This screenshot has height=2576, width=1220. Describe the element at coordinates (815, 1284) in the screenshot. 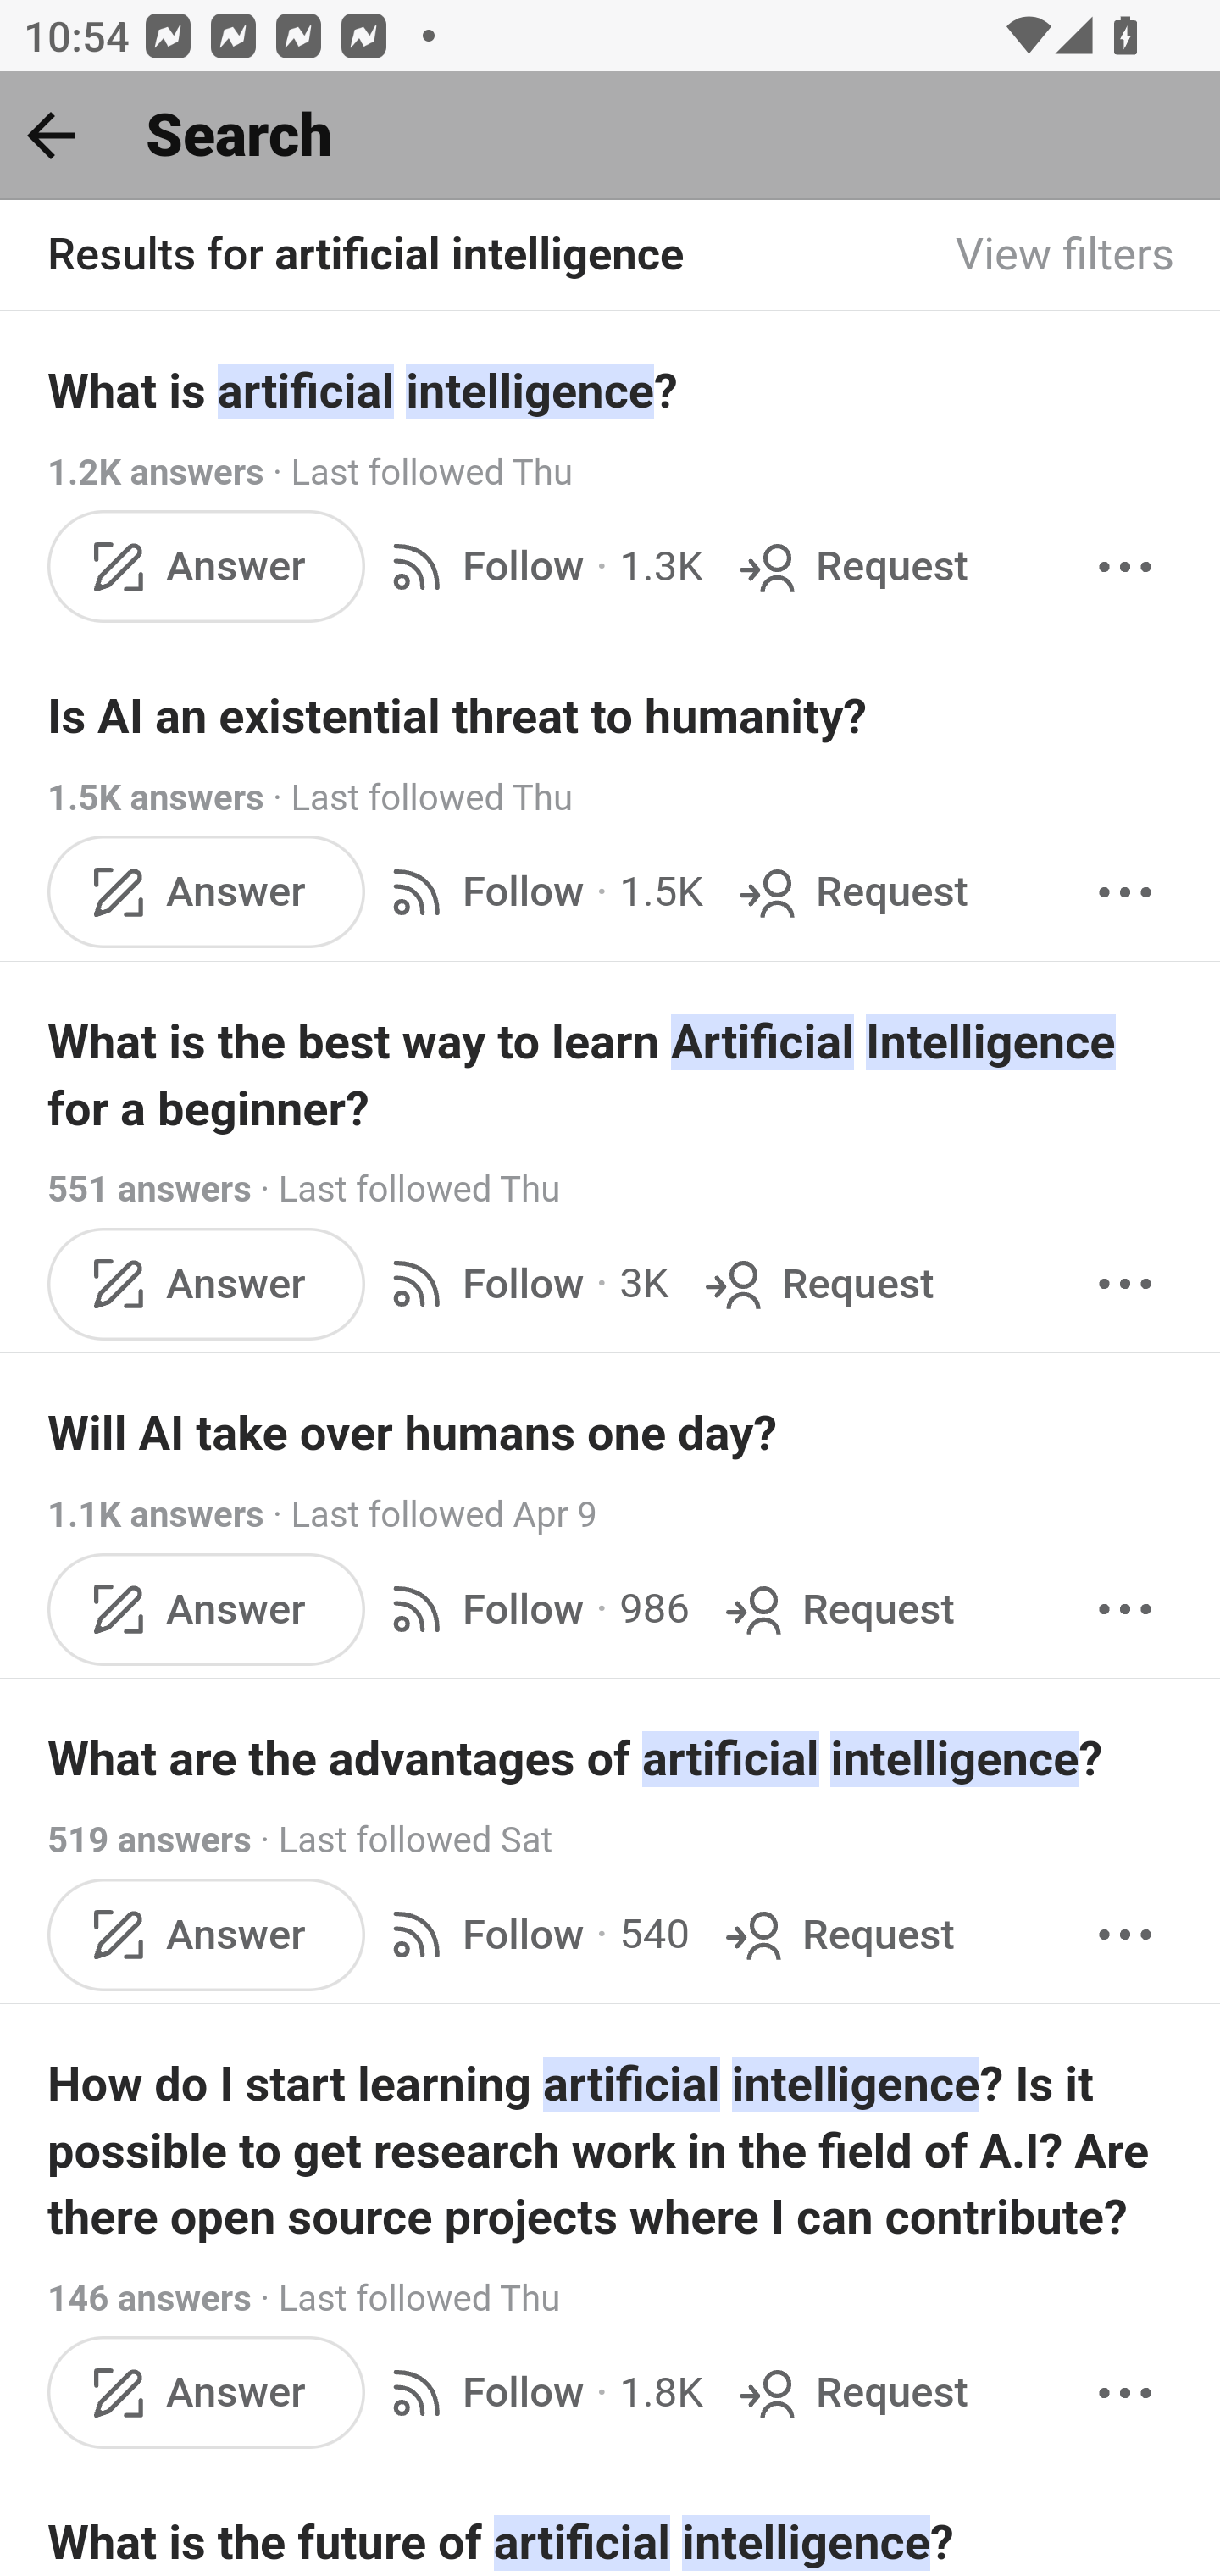

I see `Request` at that location.